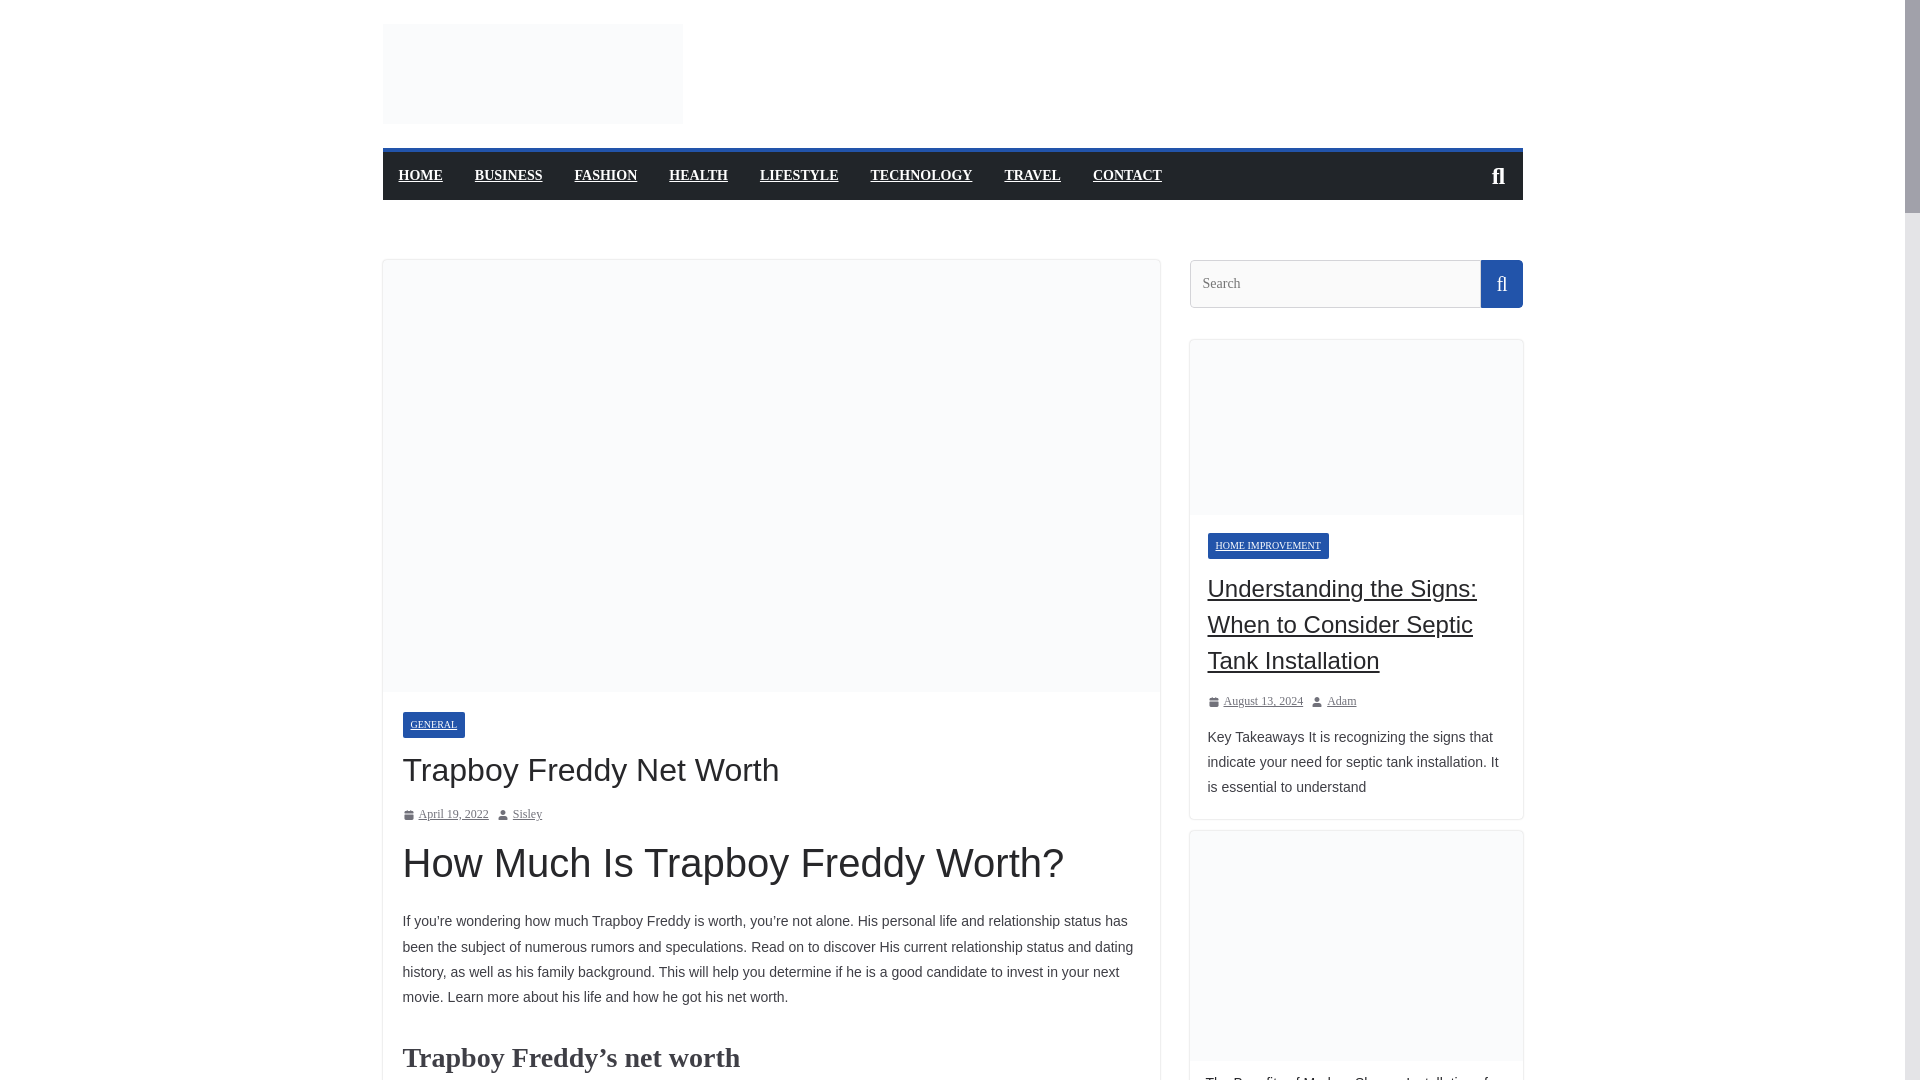 Image resolution: width=1920 pixels, height=1080 pixels. Describe the element at coordinates (419, 176) in the screenshot. I see `HOME` at that location.